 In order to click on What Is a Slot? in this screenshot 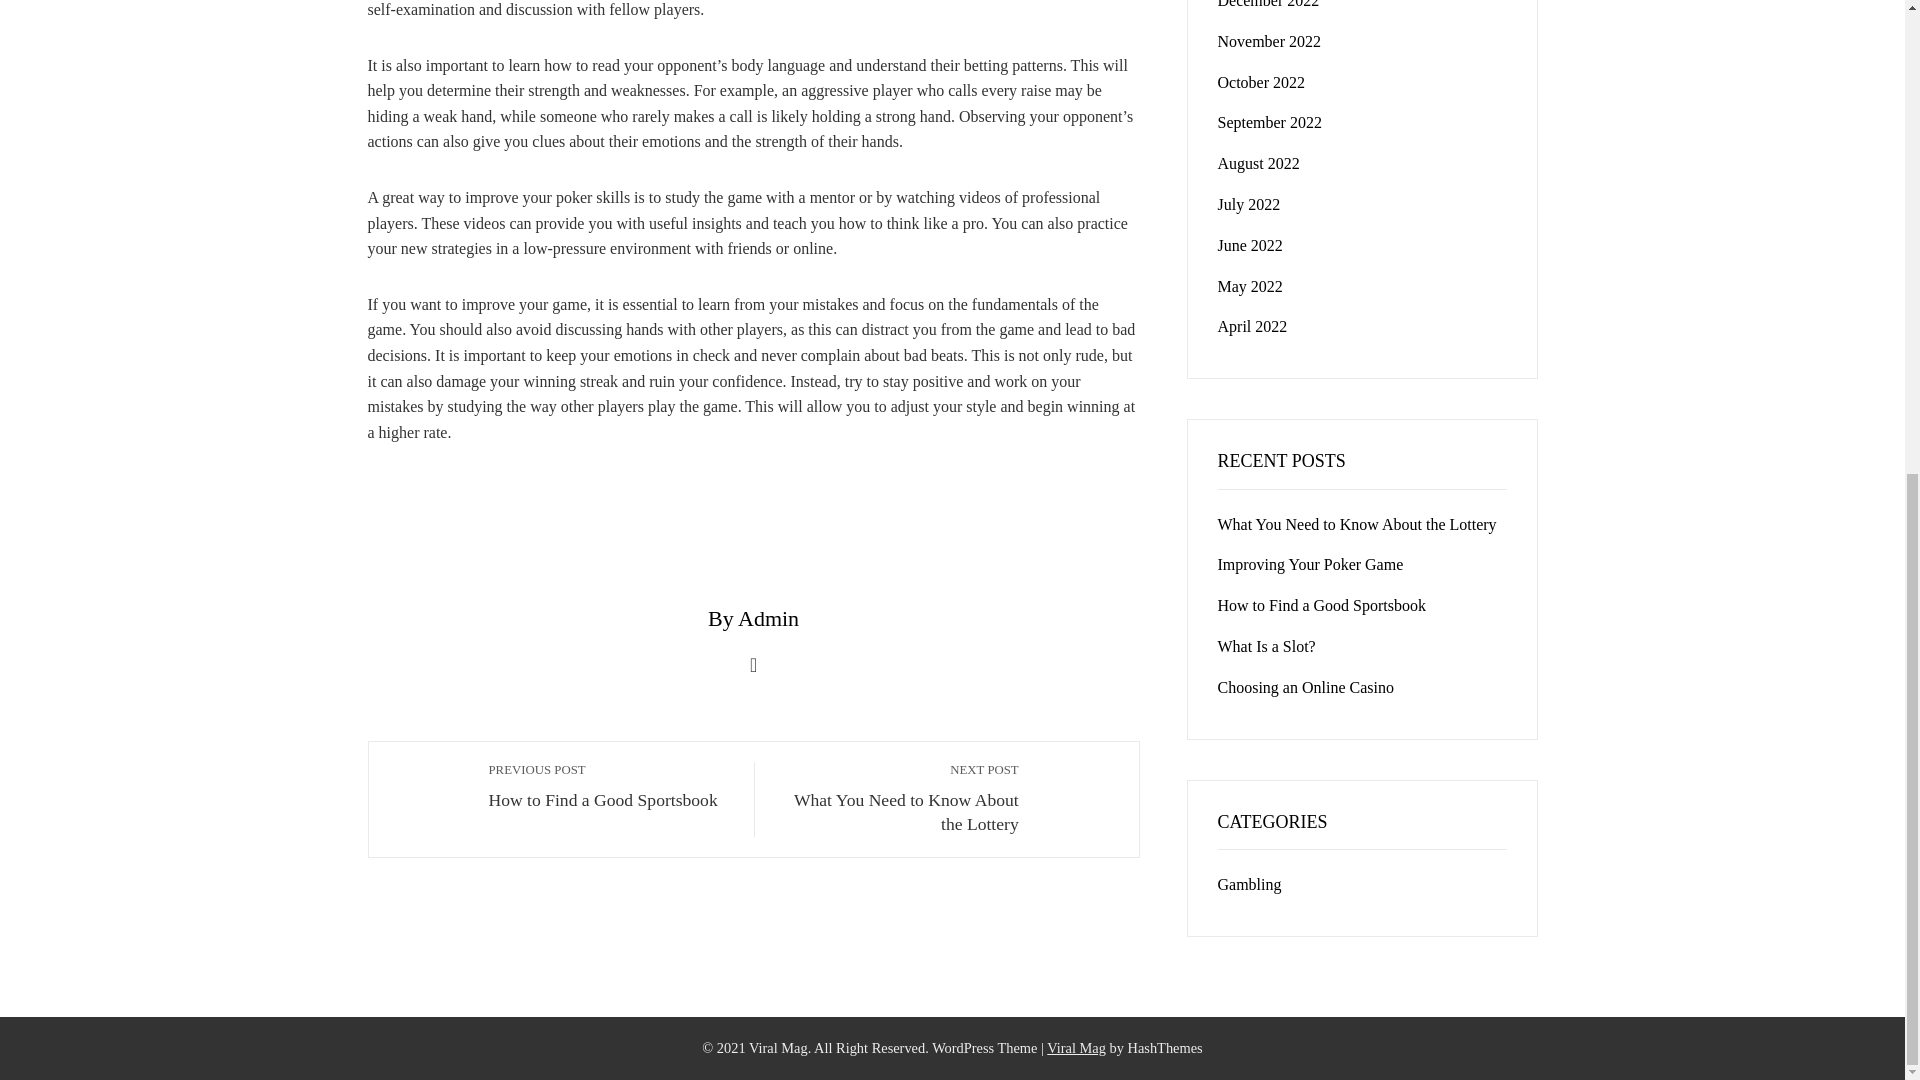, I will do `click(1266, 646)`.